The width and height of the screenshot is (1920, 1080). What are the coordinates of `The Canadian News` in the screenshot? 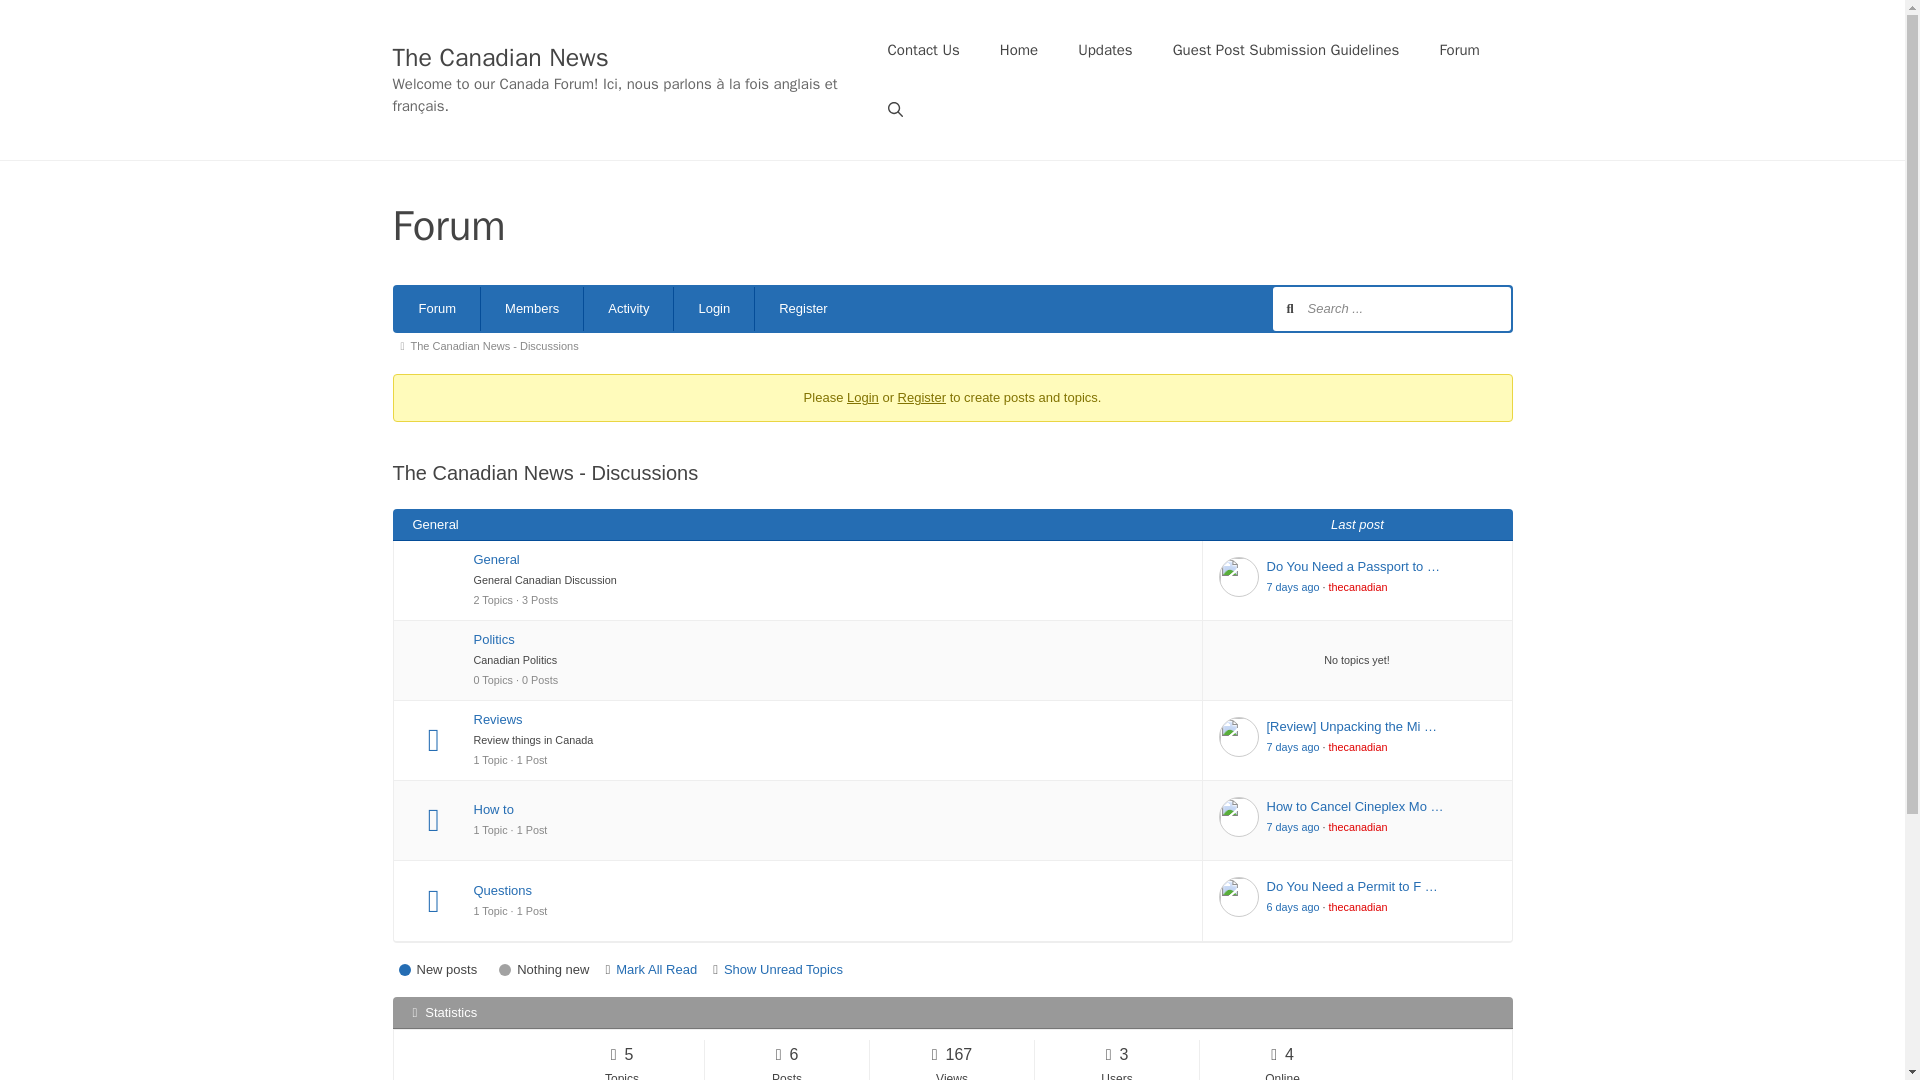 It's located at (500, 58).